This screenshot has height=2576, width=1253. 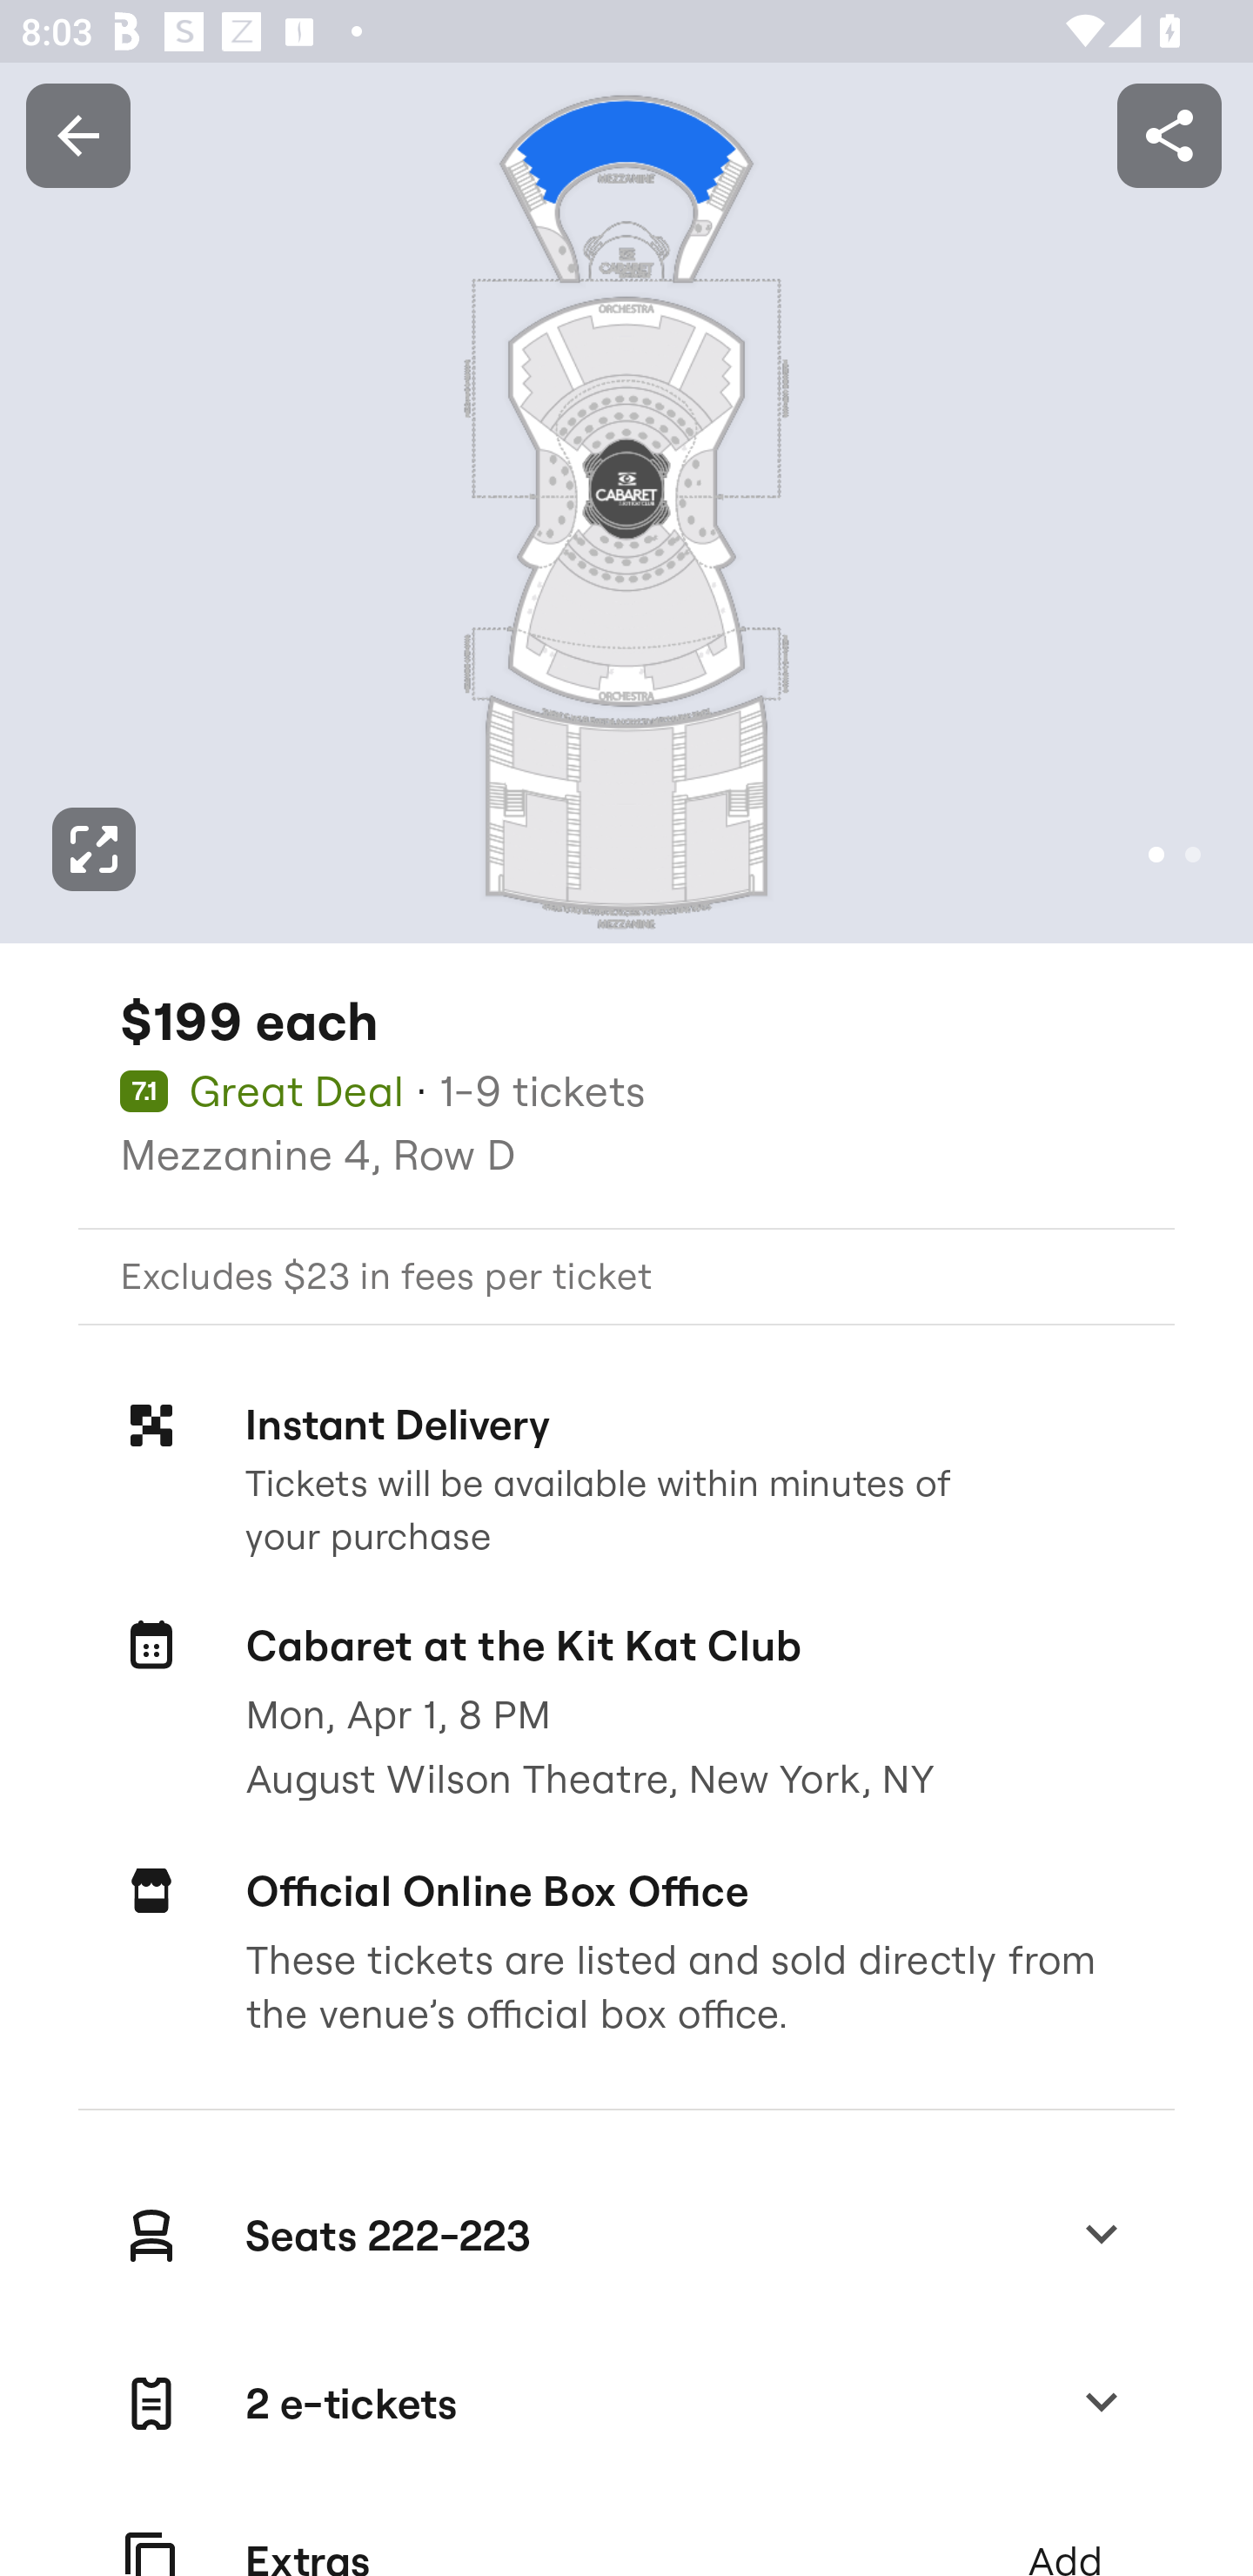 I want to click on Share, so click(x=1169, y=134).